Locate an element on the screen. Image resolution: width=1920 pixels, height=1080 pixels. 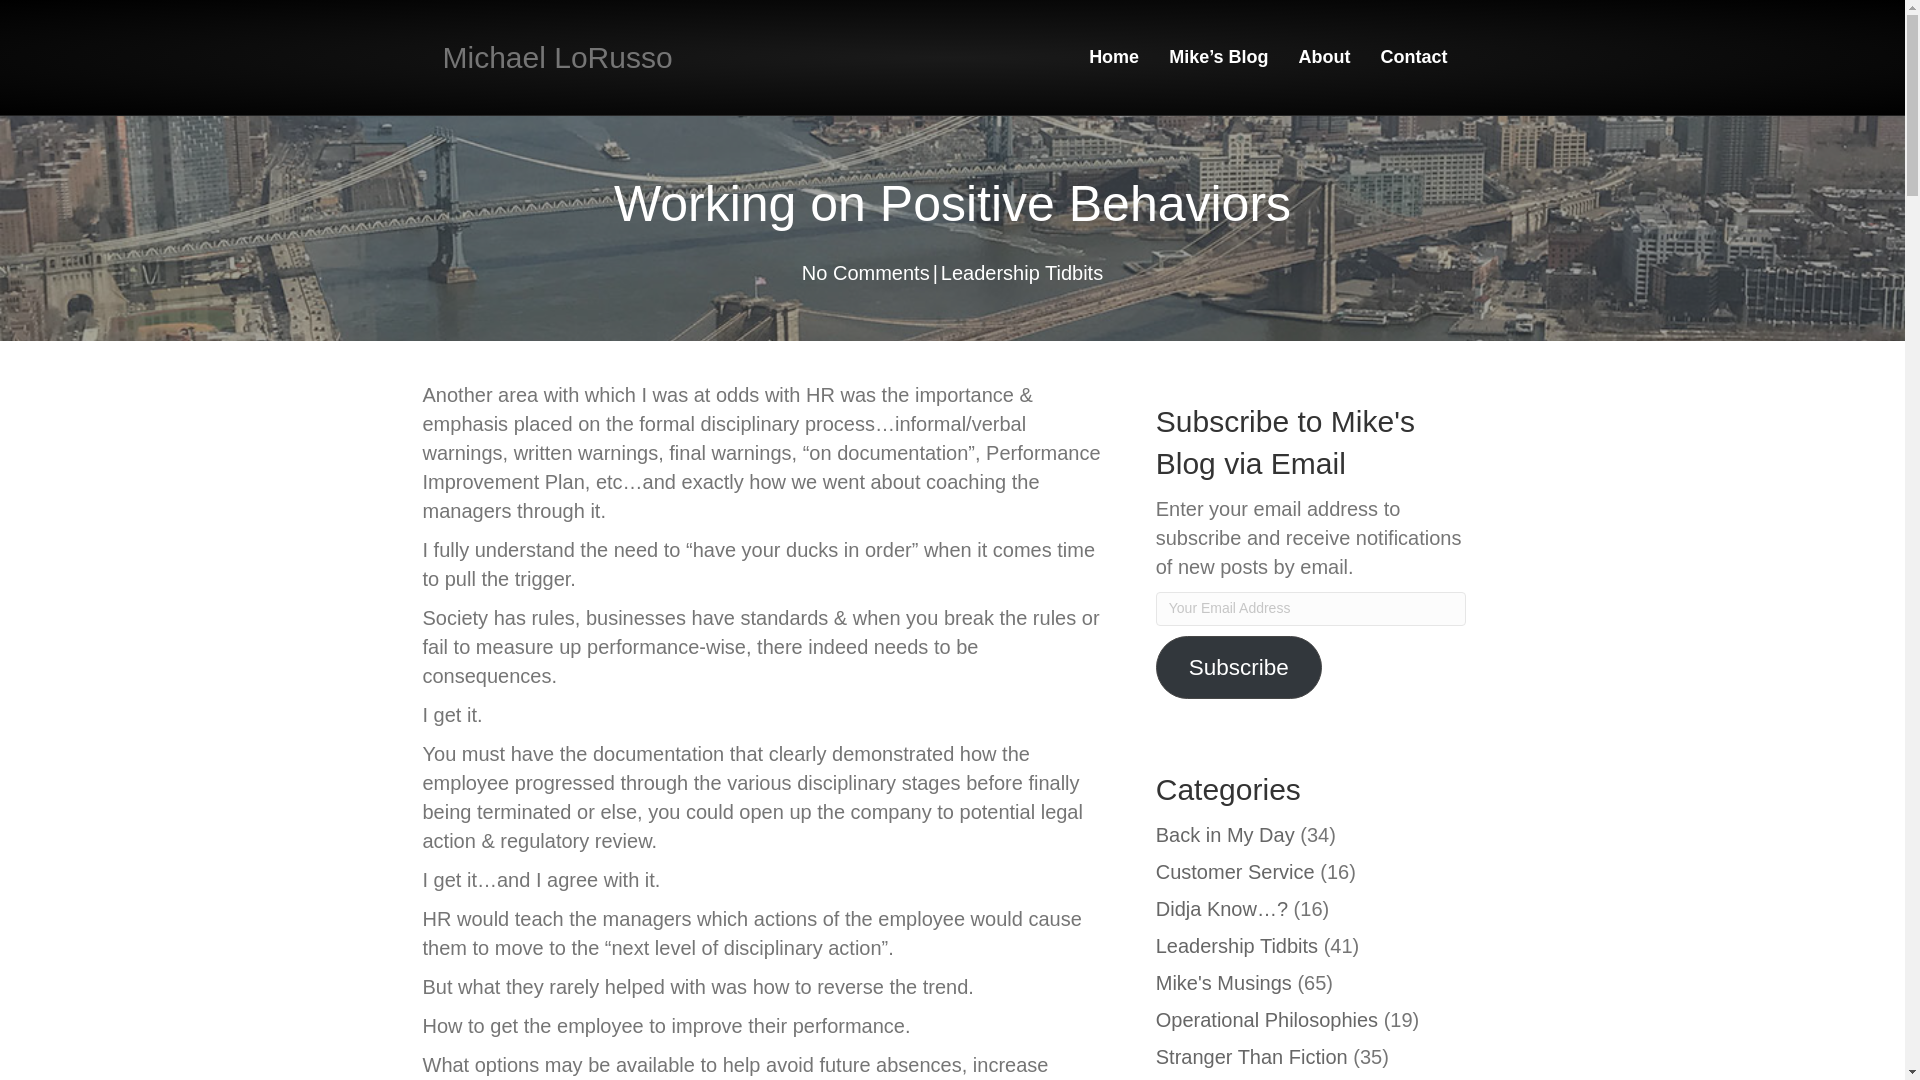
Operational Philosophies is located at coordinates (1266, 1020).